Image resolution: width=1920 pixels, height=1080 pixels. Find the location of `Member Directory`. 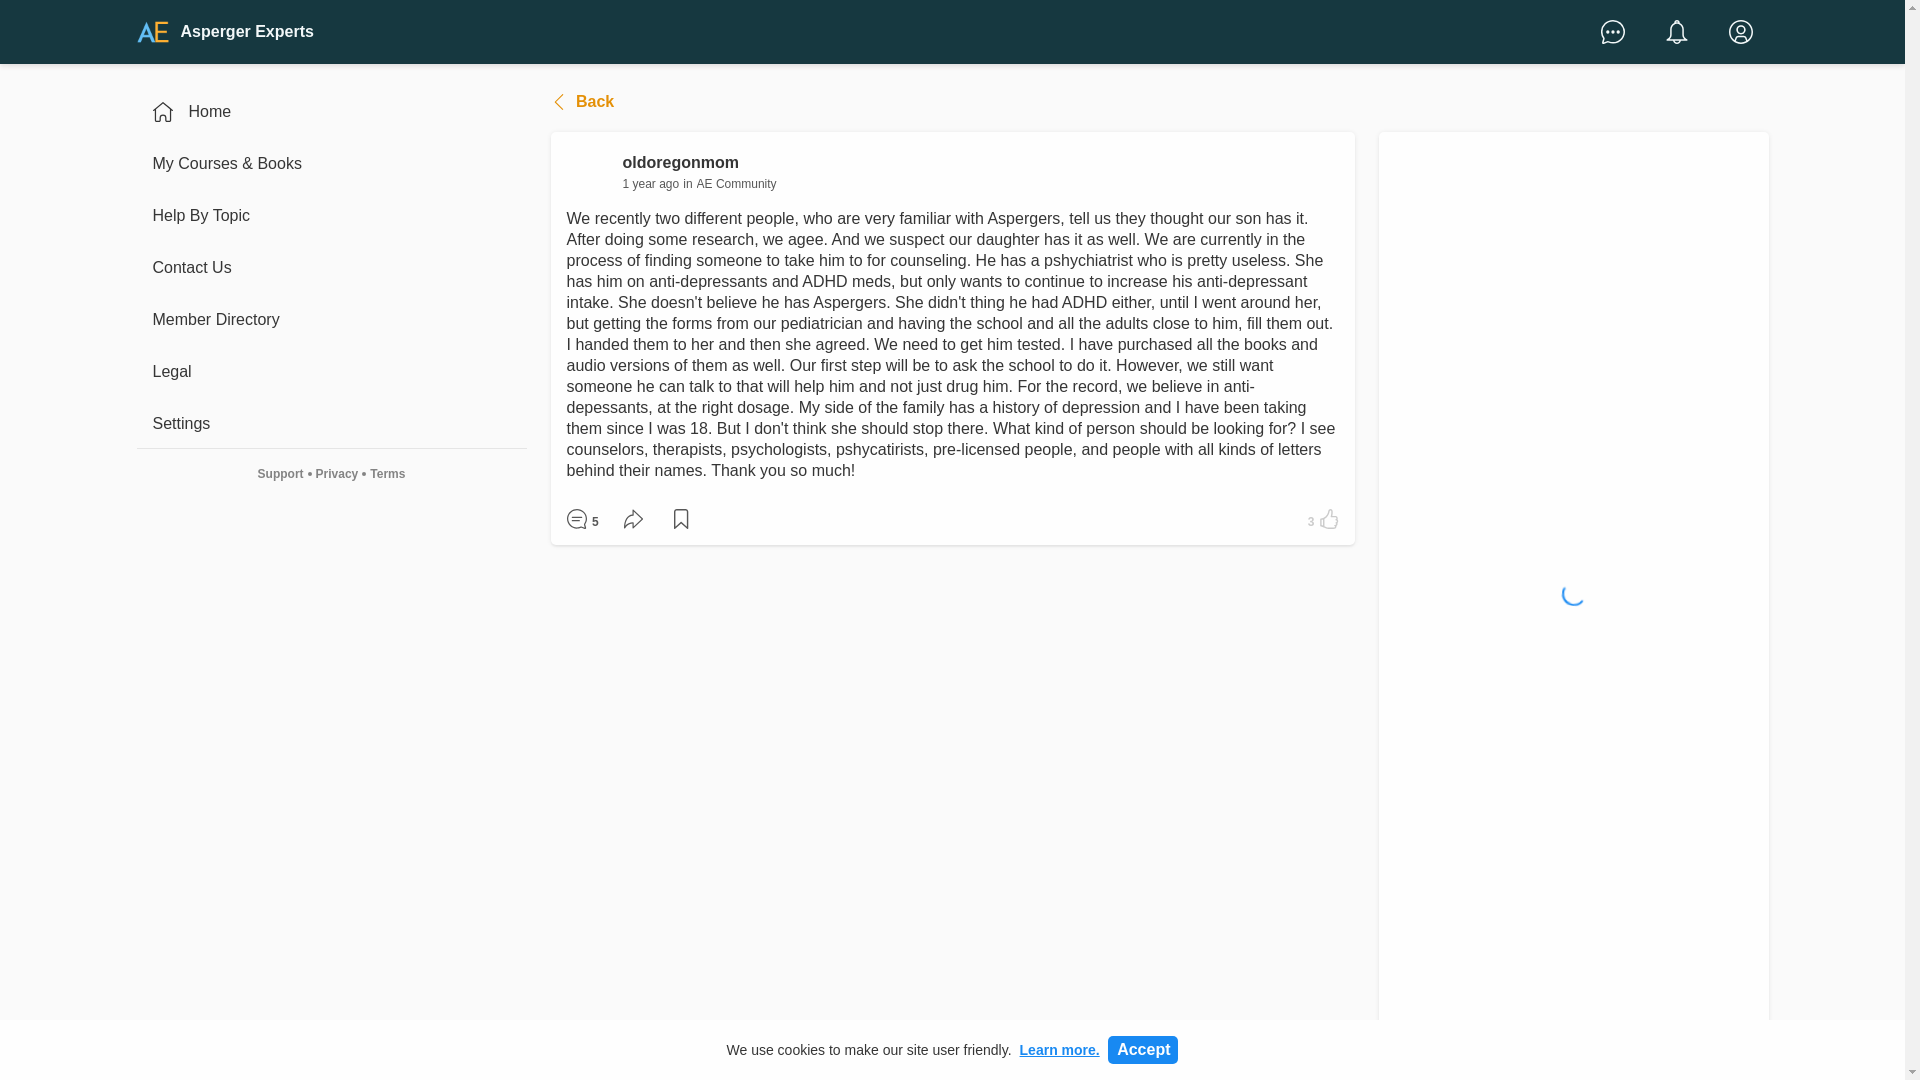

Member Directory is located at coordinates (331, 320).